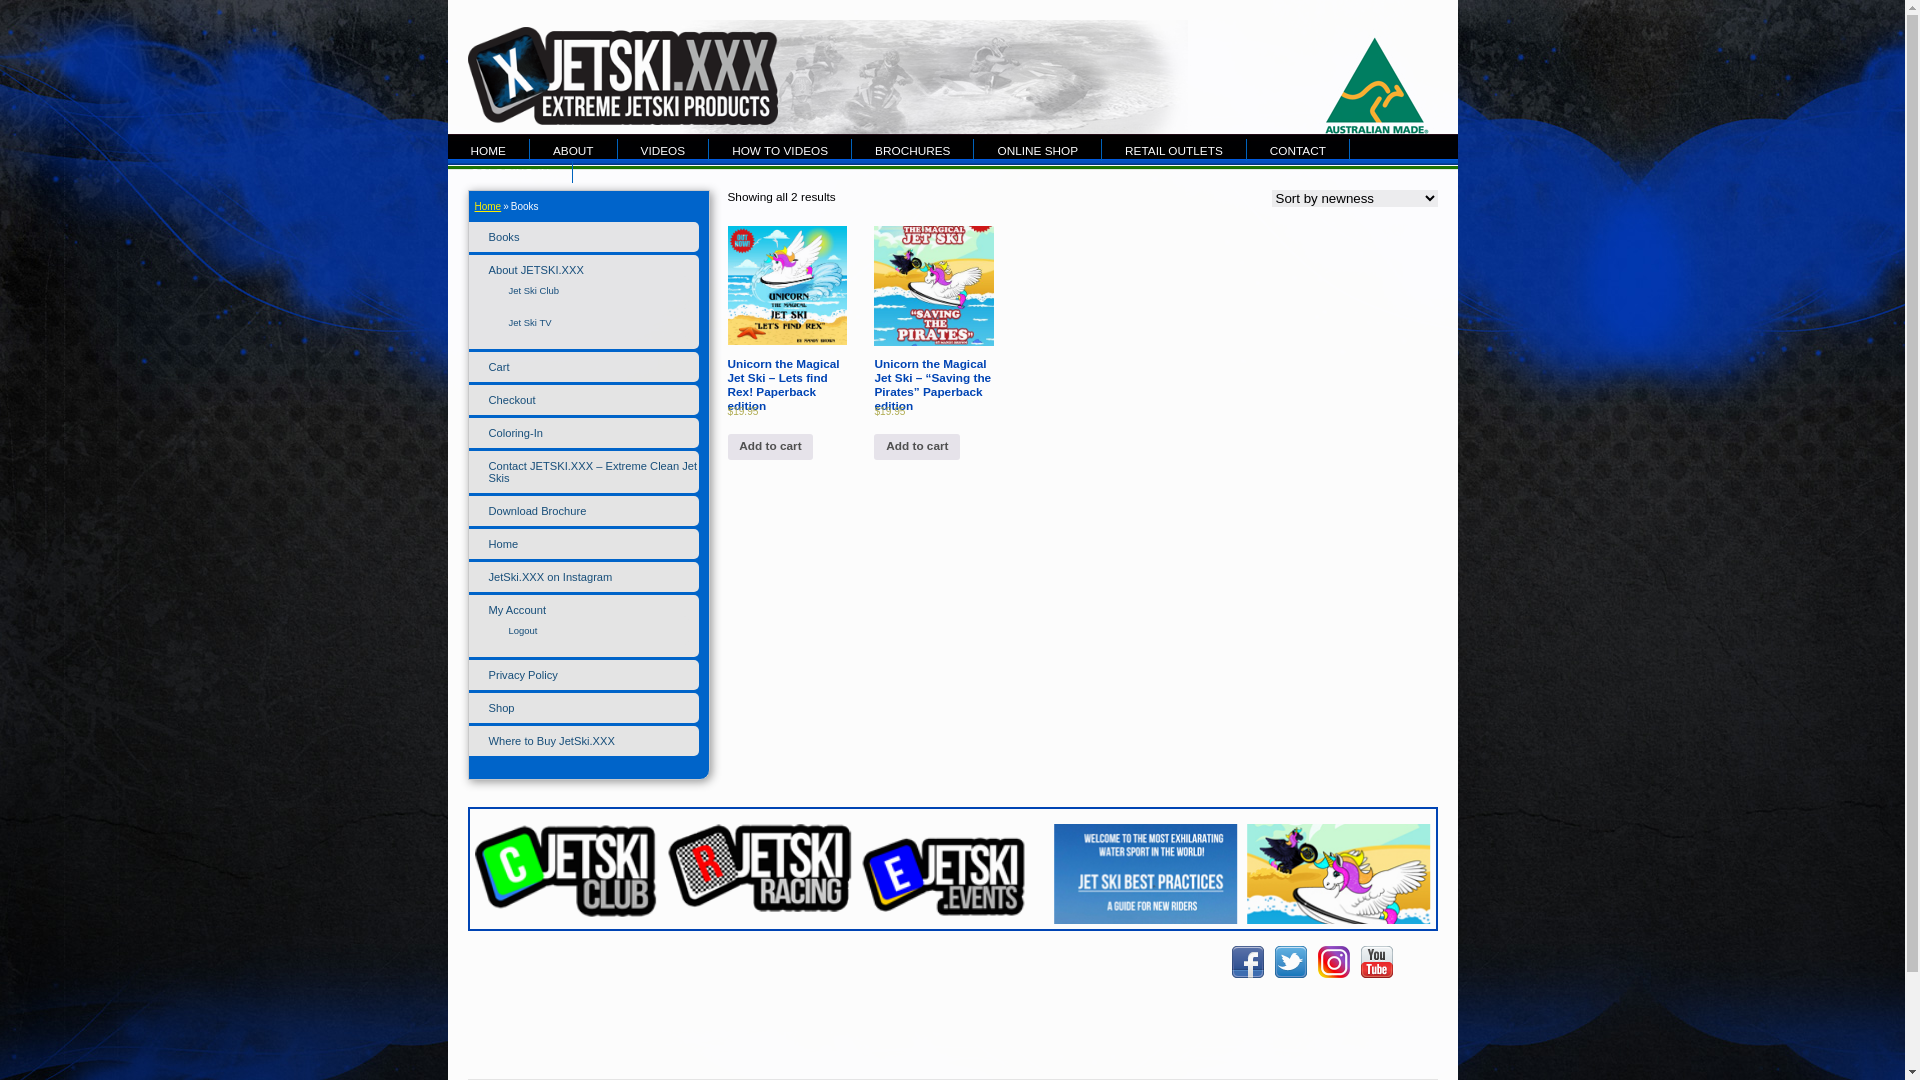  Describe the element at coordinates (913, 150) in the screenshot. I see `BROCHURES` at that location.